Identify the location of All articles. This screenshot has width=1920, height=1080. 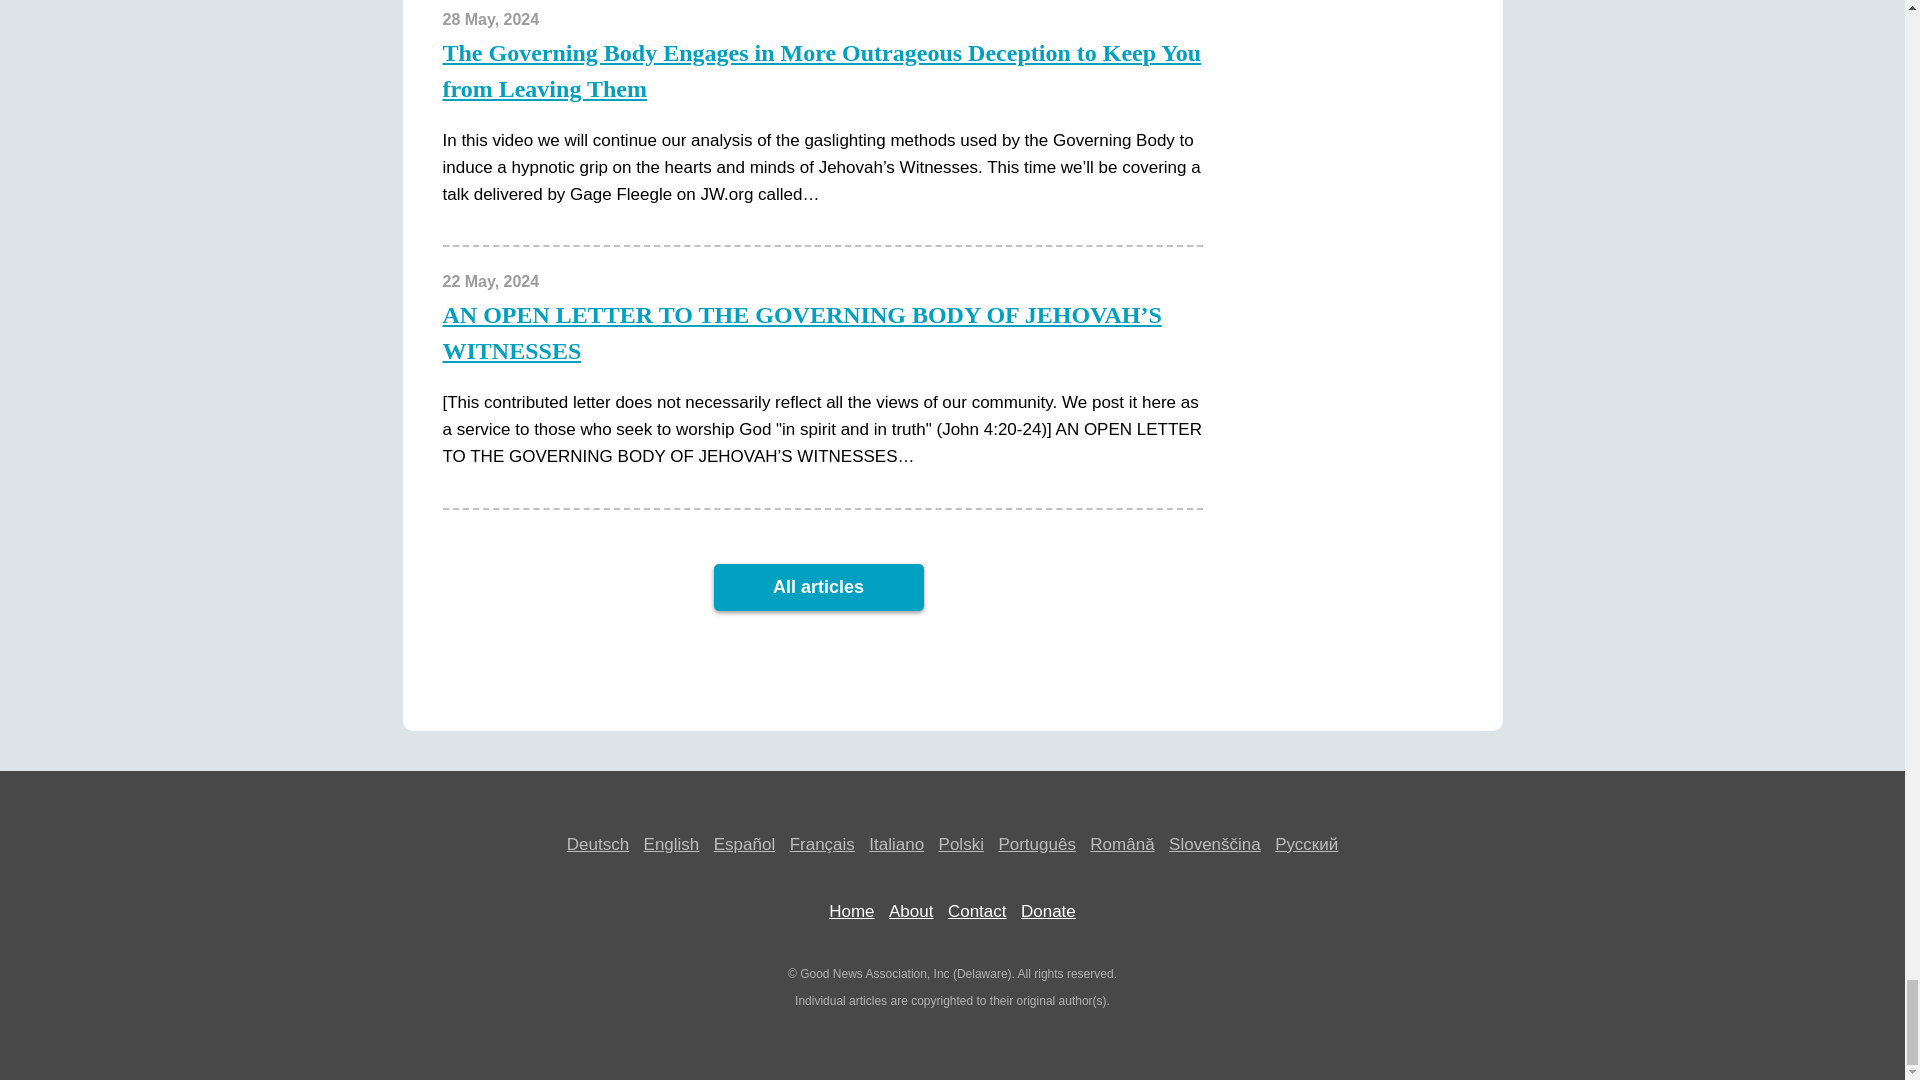
(818, 587).